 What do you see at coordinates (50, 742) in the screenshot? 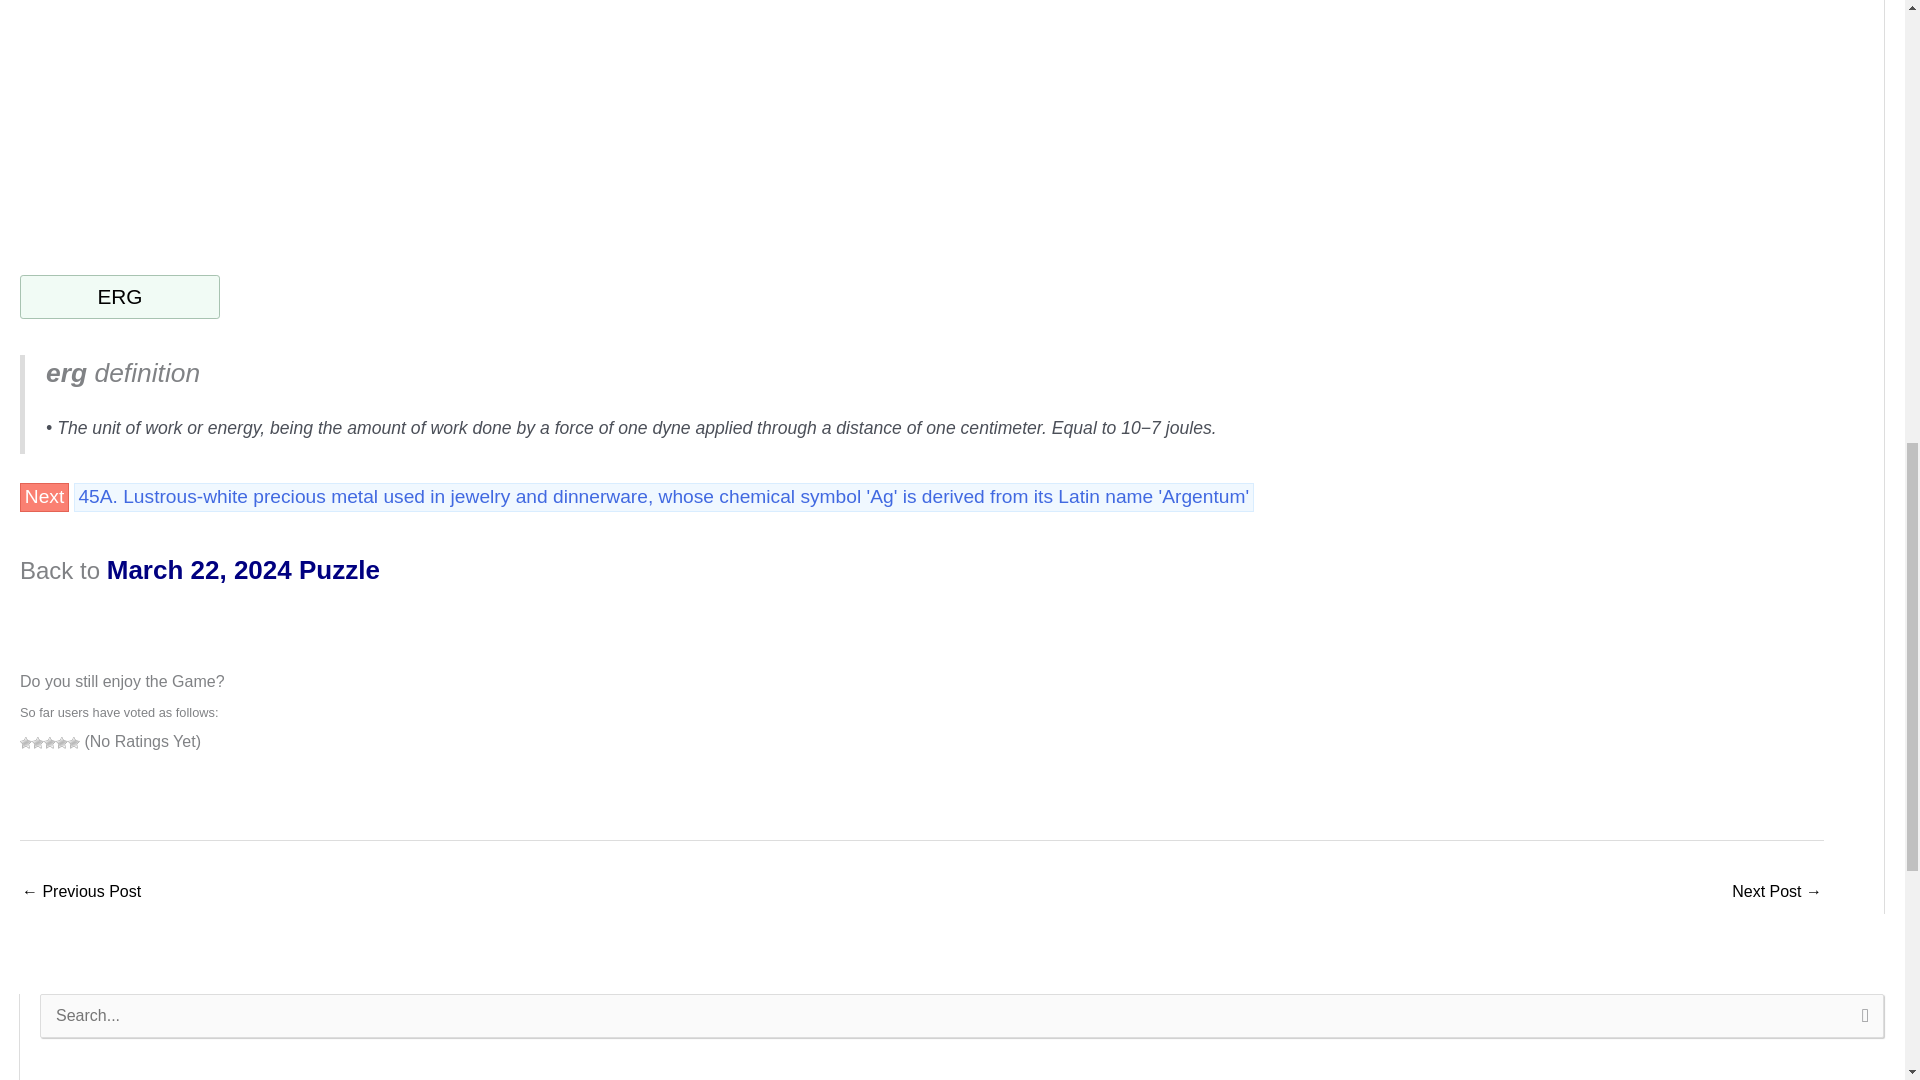
I see `3 Stars` at bounding box center [50, 742].